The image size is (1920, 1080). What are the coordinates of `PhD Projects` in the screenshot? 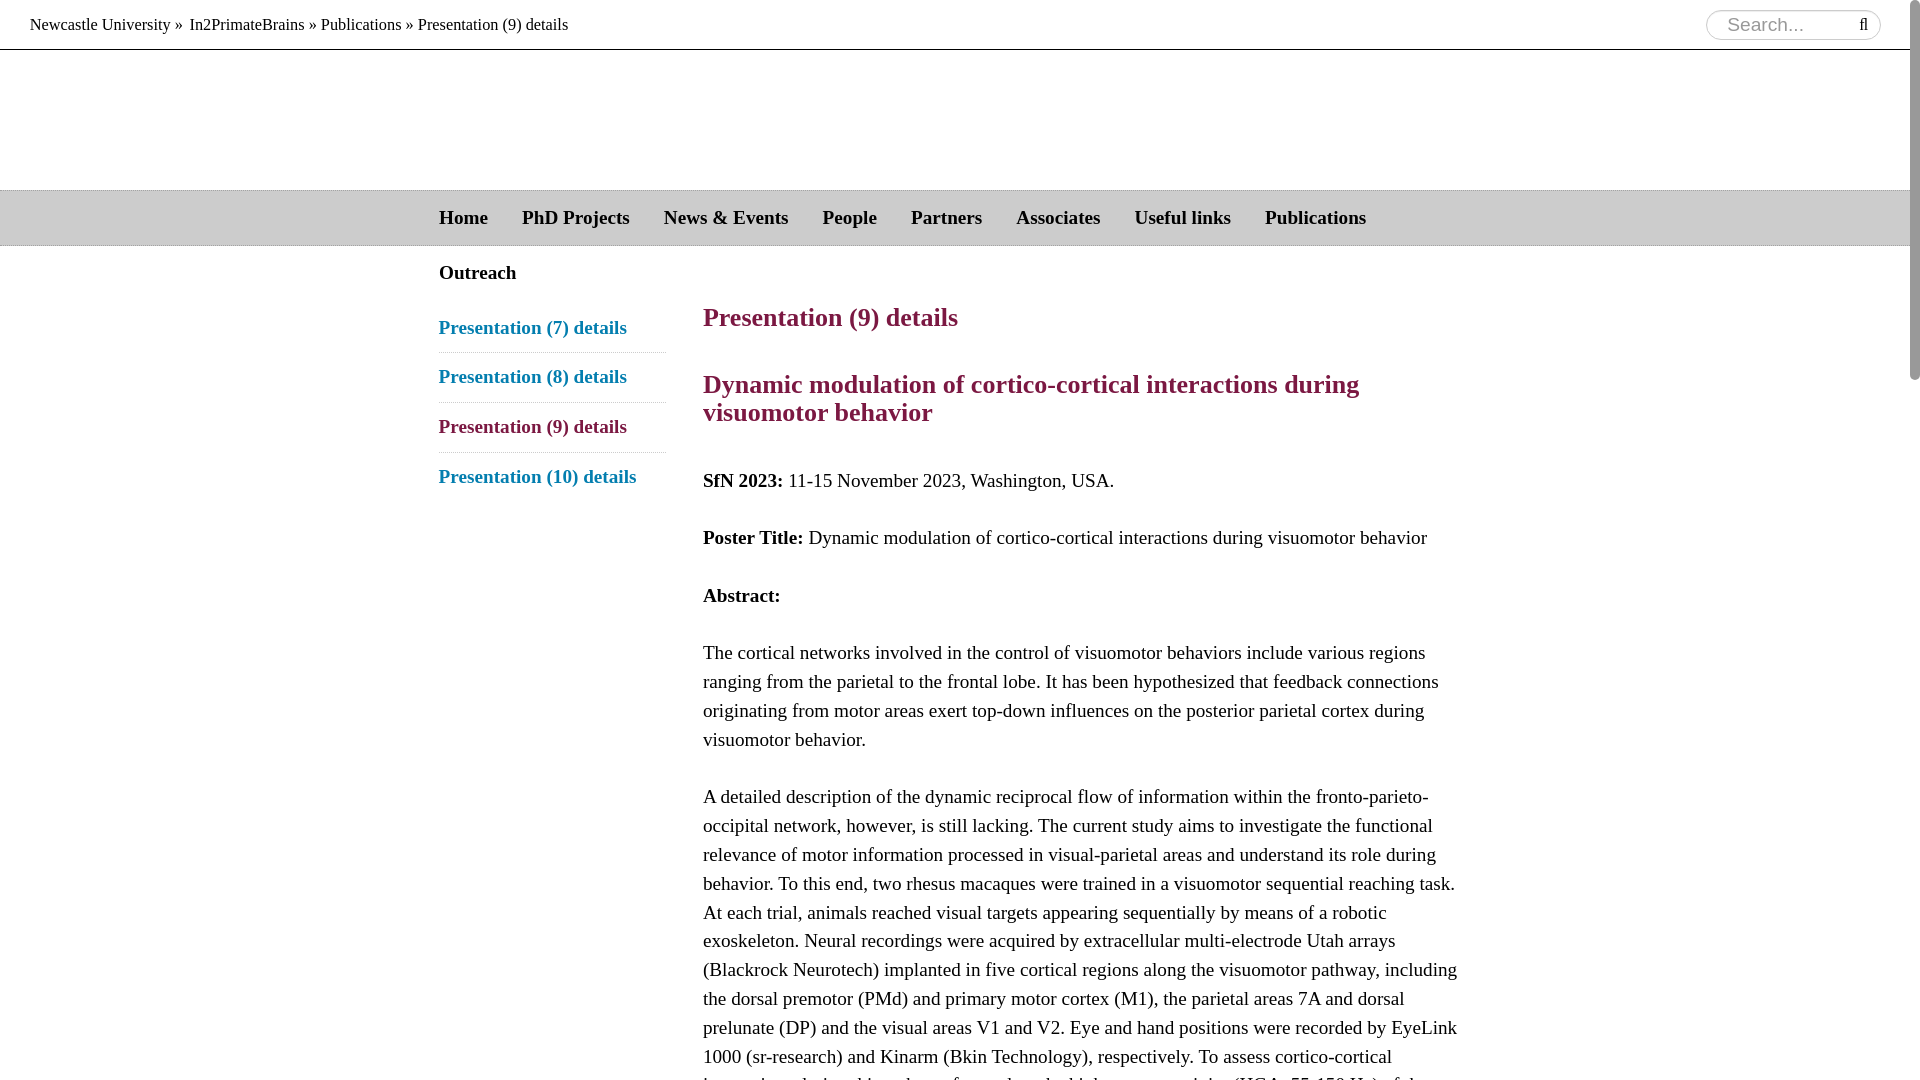 It's located at (576, 218).